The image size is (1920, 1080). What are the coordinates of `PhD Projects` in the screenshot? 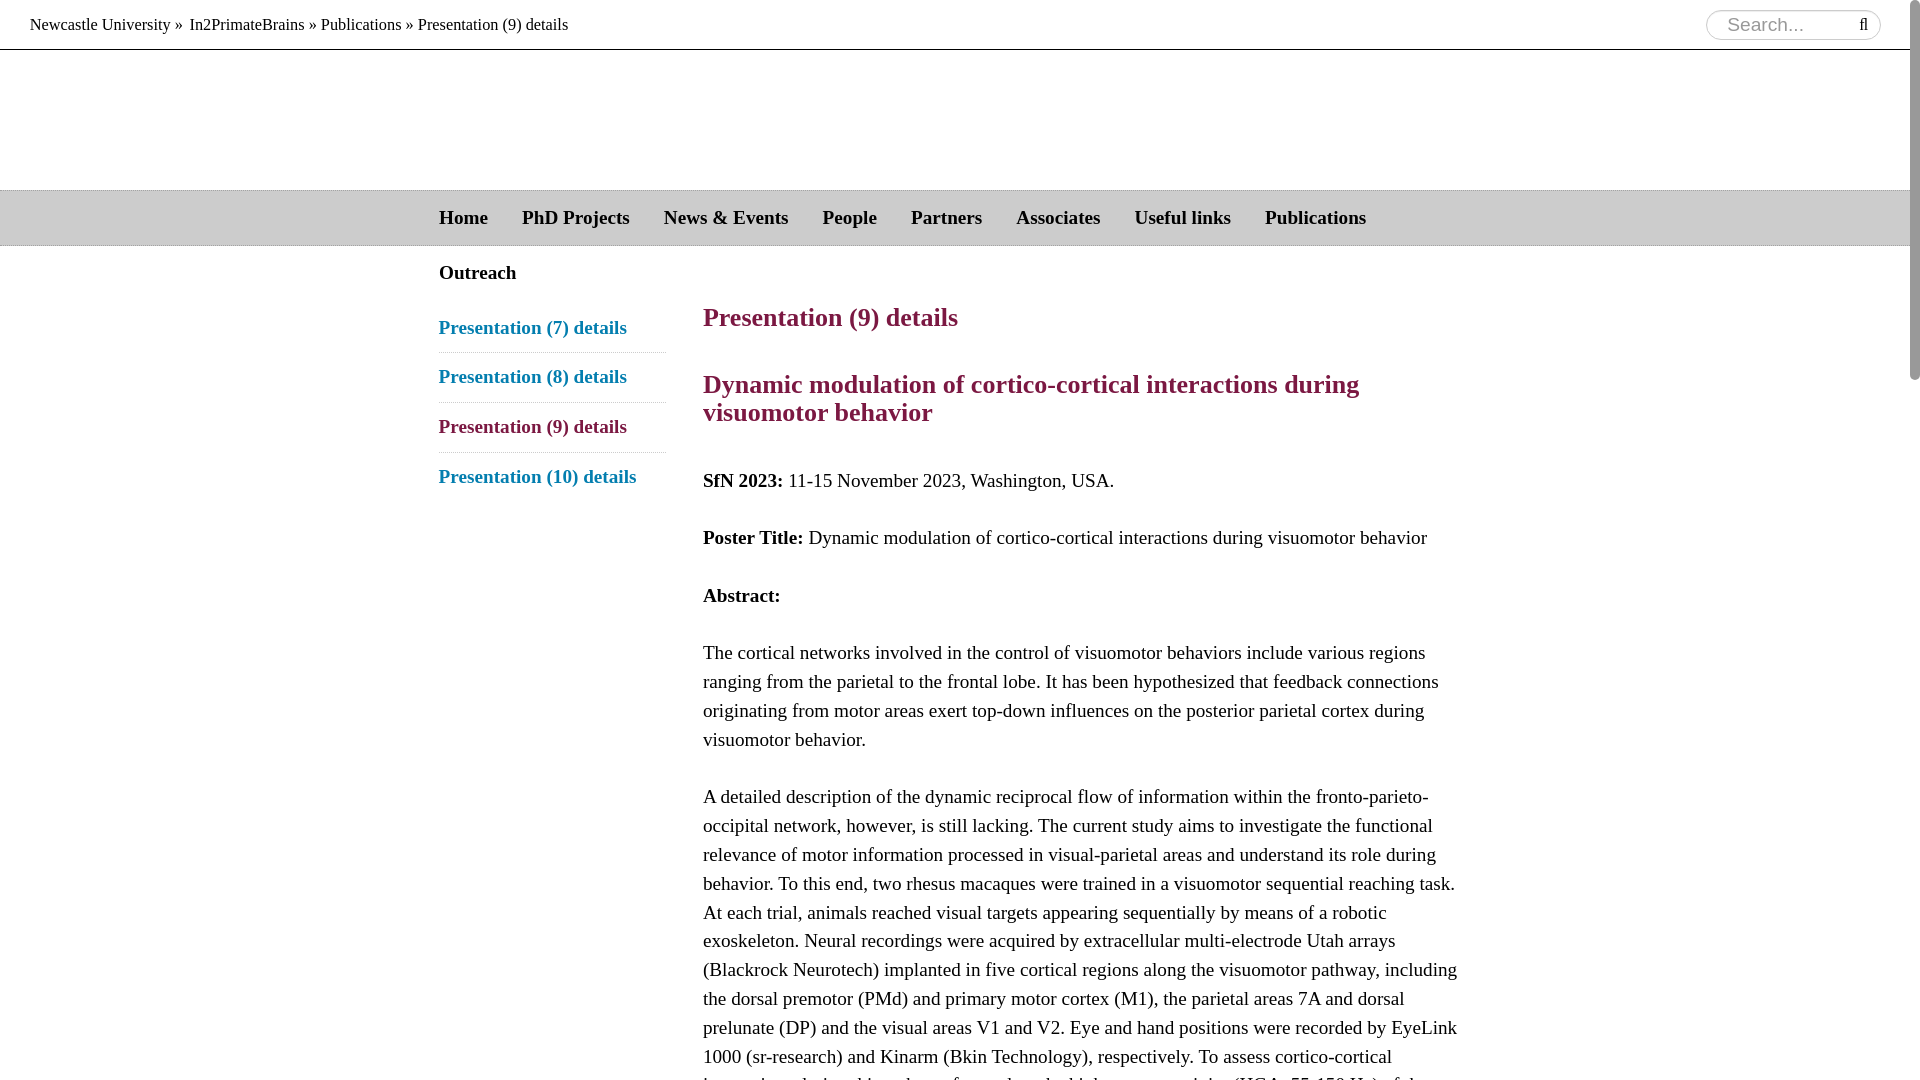 It's located at (576, 218).